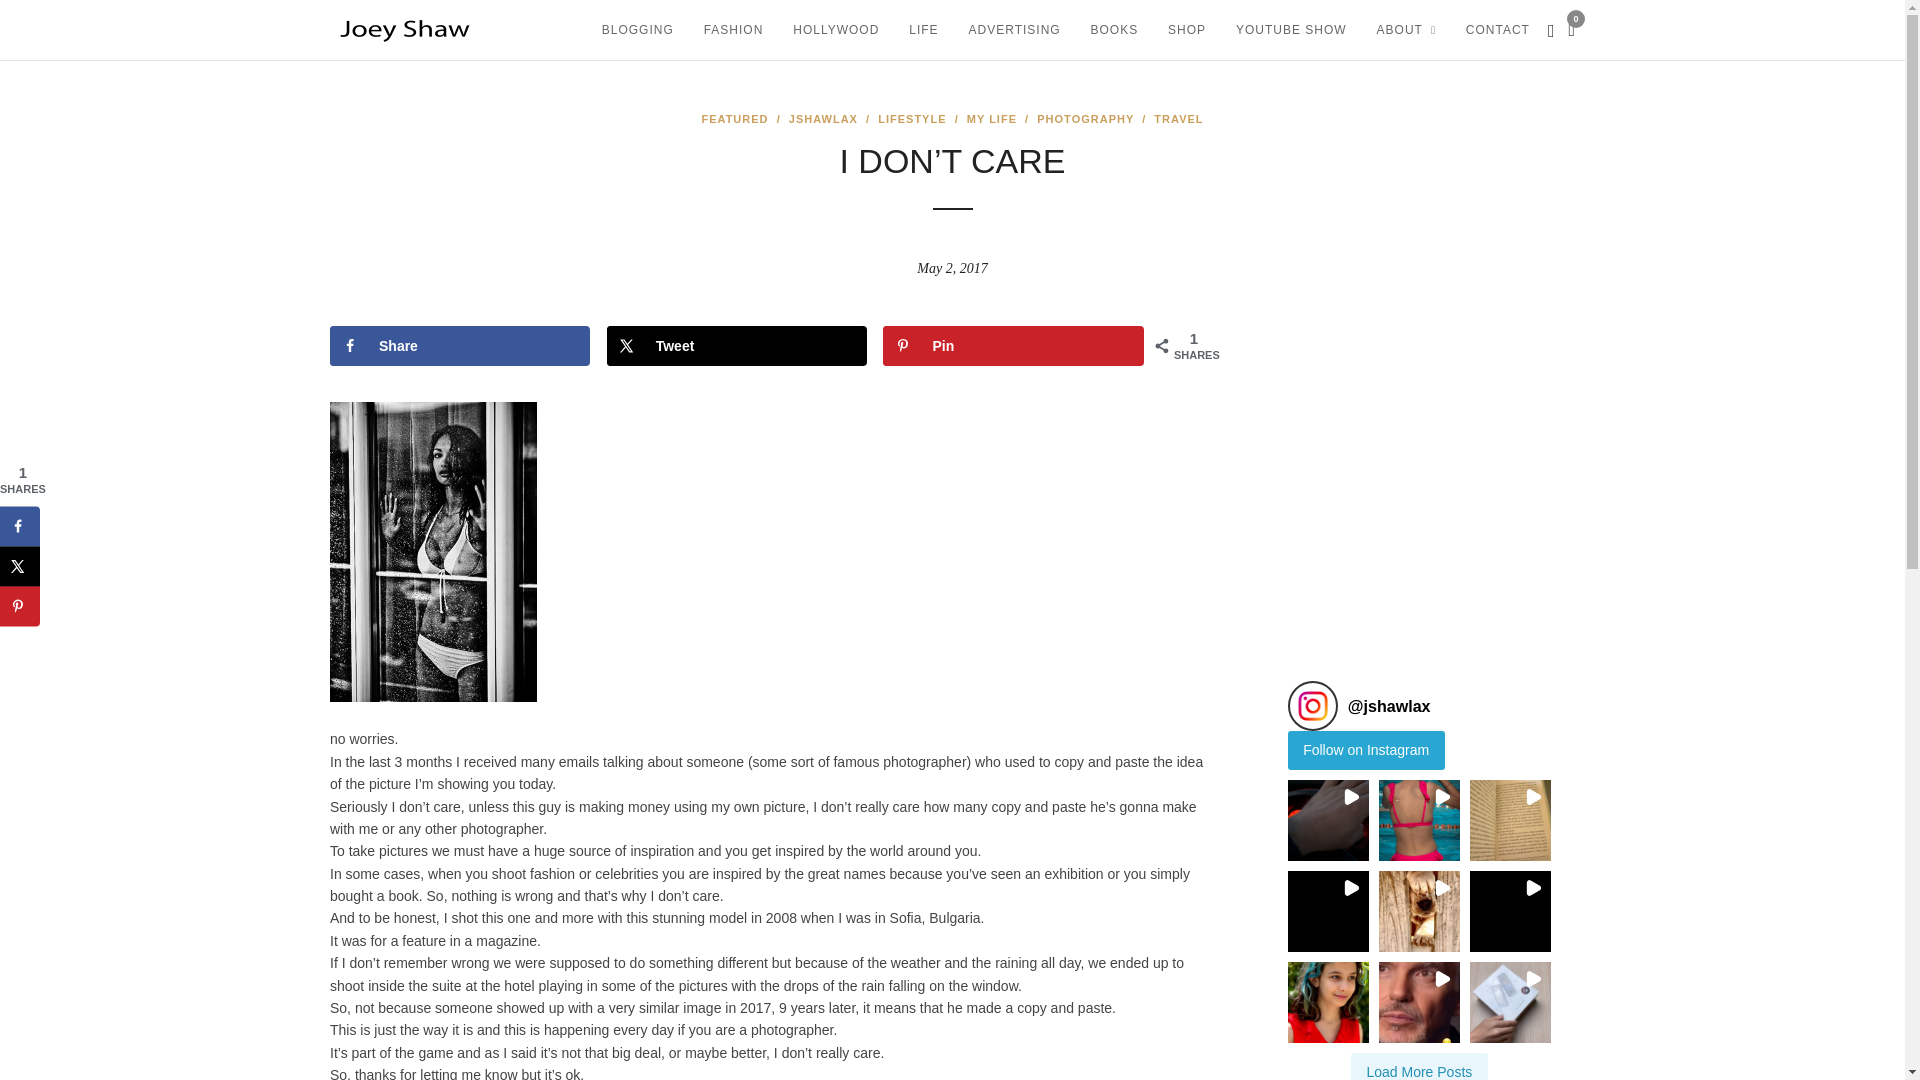 This screenshot has width=1920, height=1080. What do you see at coordinates (1418, 466) in the screenshot?
I see `PHOTOS trailer` at bounding box center [1418, 466].